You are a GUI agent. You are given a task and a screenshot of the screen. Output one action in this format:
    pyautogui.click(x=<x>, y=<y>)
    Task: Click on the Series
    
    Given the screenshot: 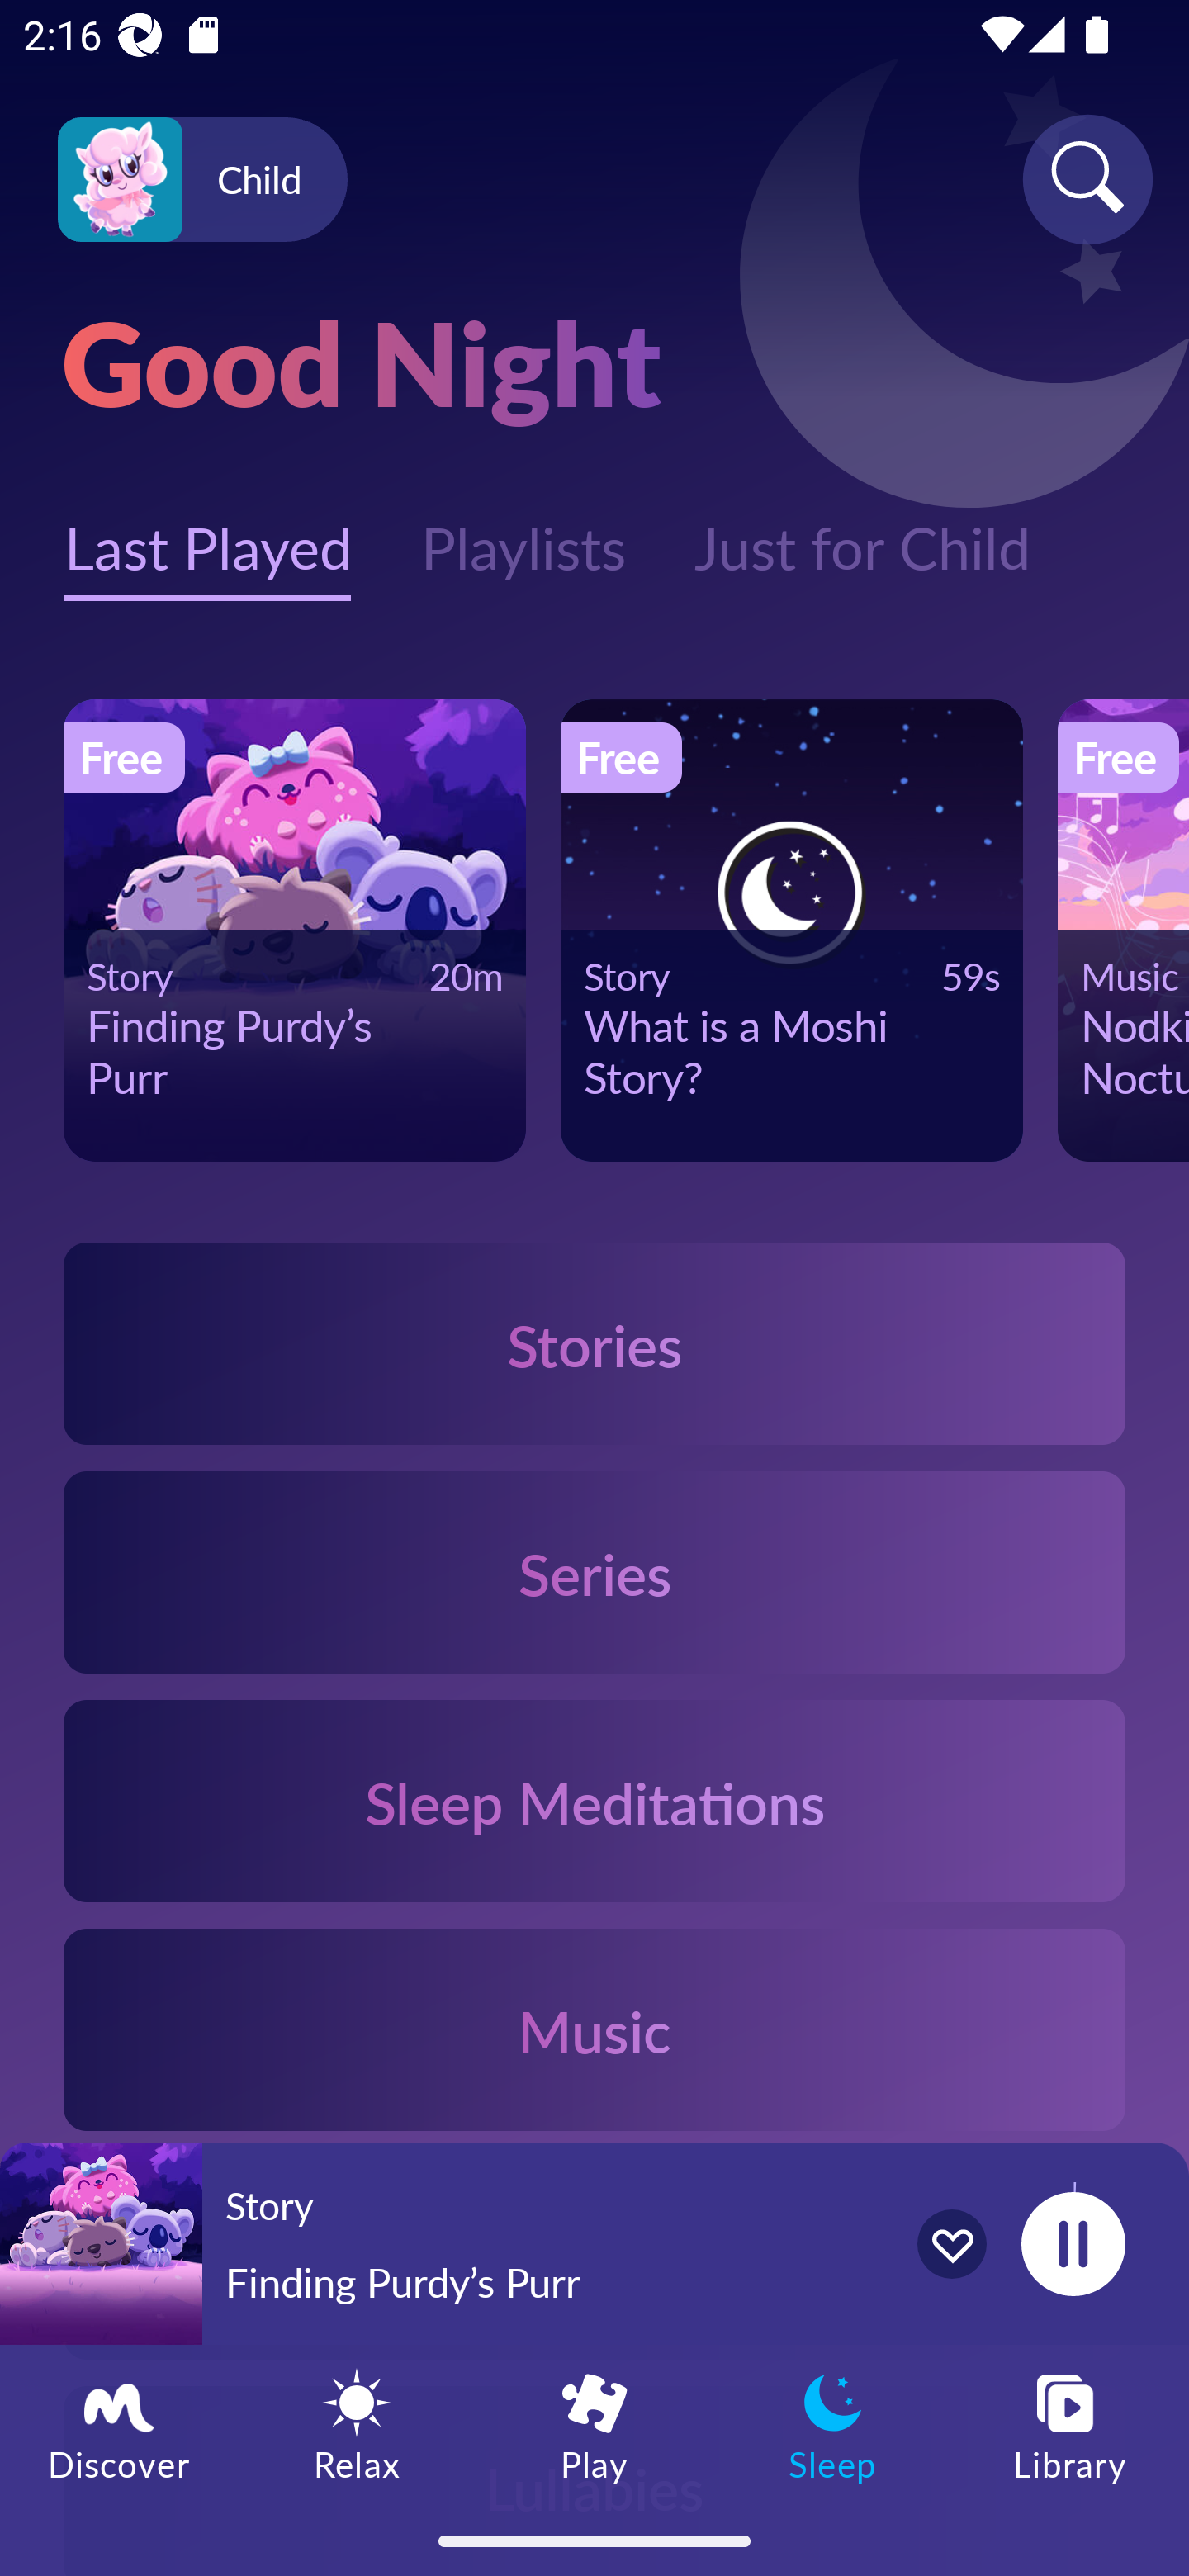 What is the action you would take?
    pyautogui.click(x=594, y=1572)
    